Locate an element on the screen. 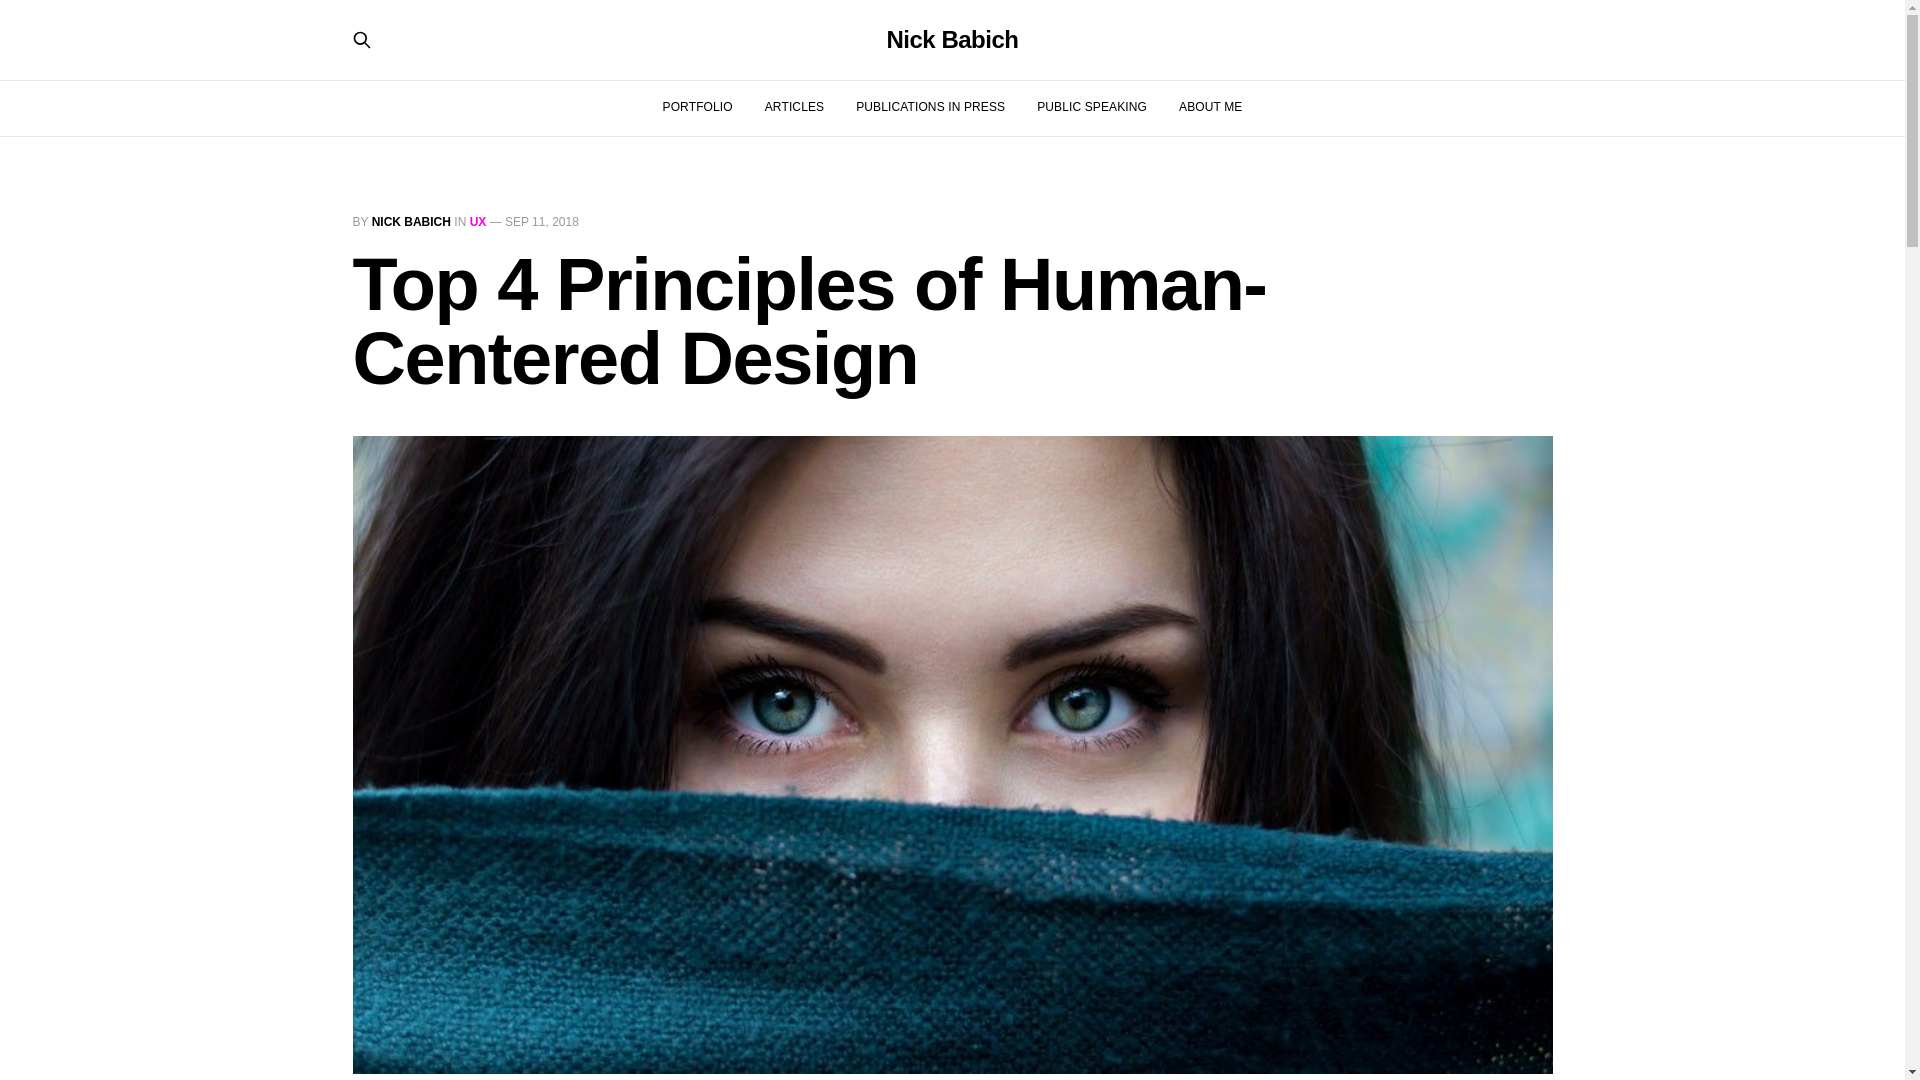  PUBLIC SPEAKING is located at coordinates (1091, 107).